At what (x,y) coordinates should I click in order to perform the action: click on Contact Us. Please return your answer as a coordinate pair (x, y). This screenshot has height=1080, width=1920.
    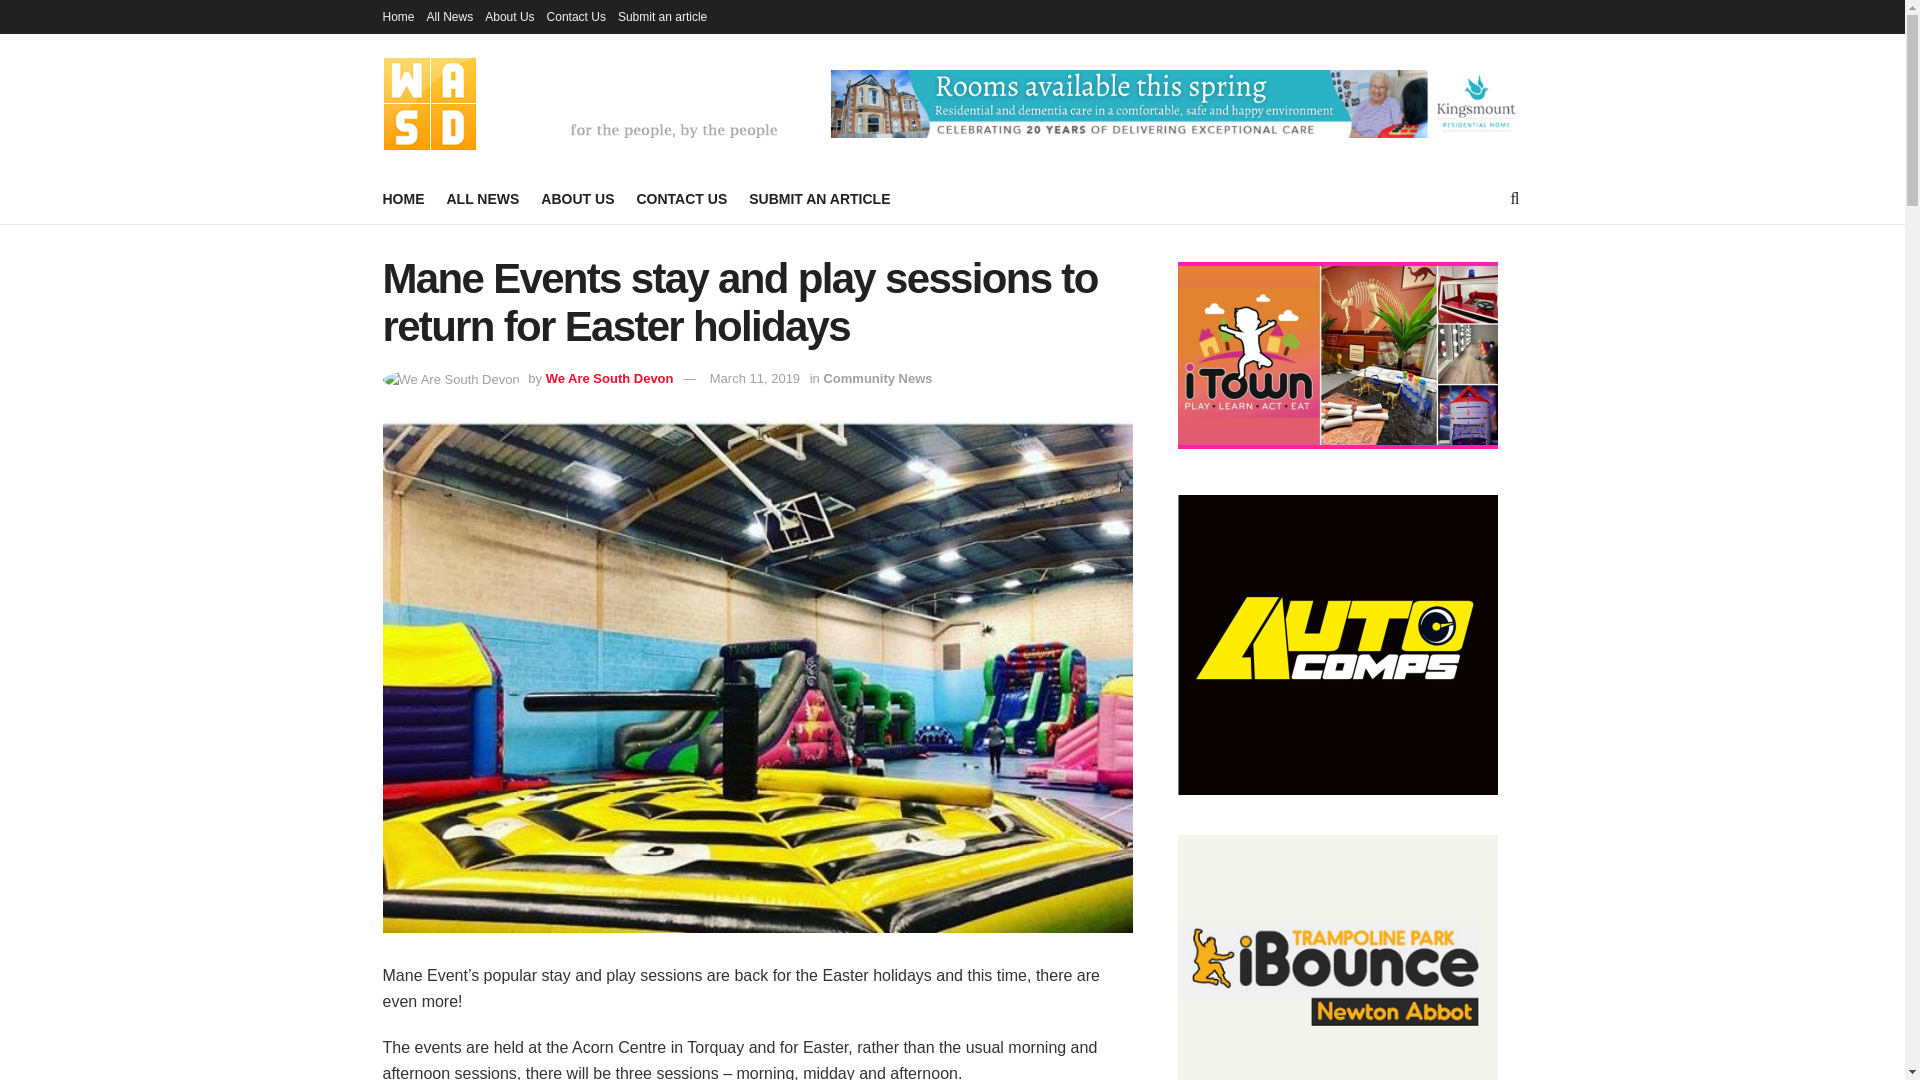
    Looking at the image, I should click on (576, 16).